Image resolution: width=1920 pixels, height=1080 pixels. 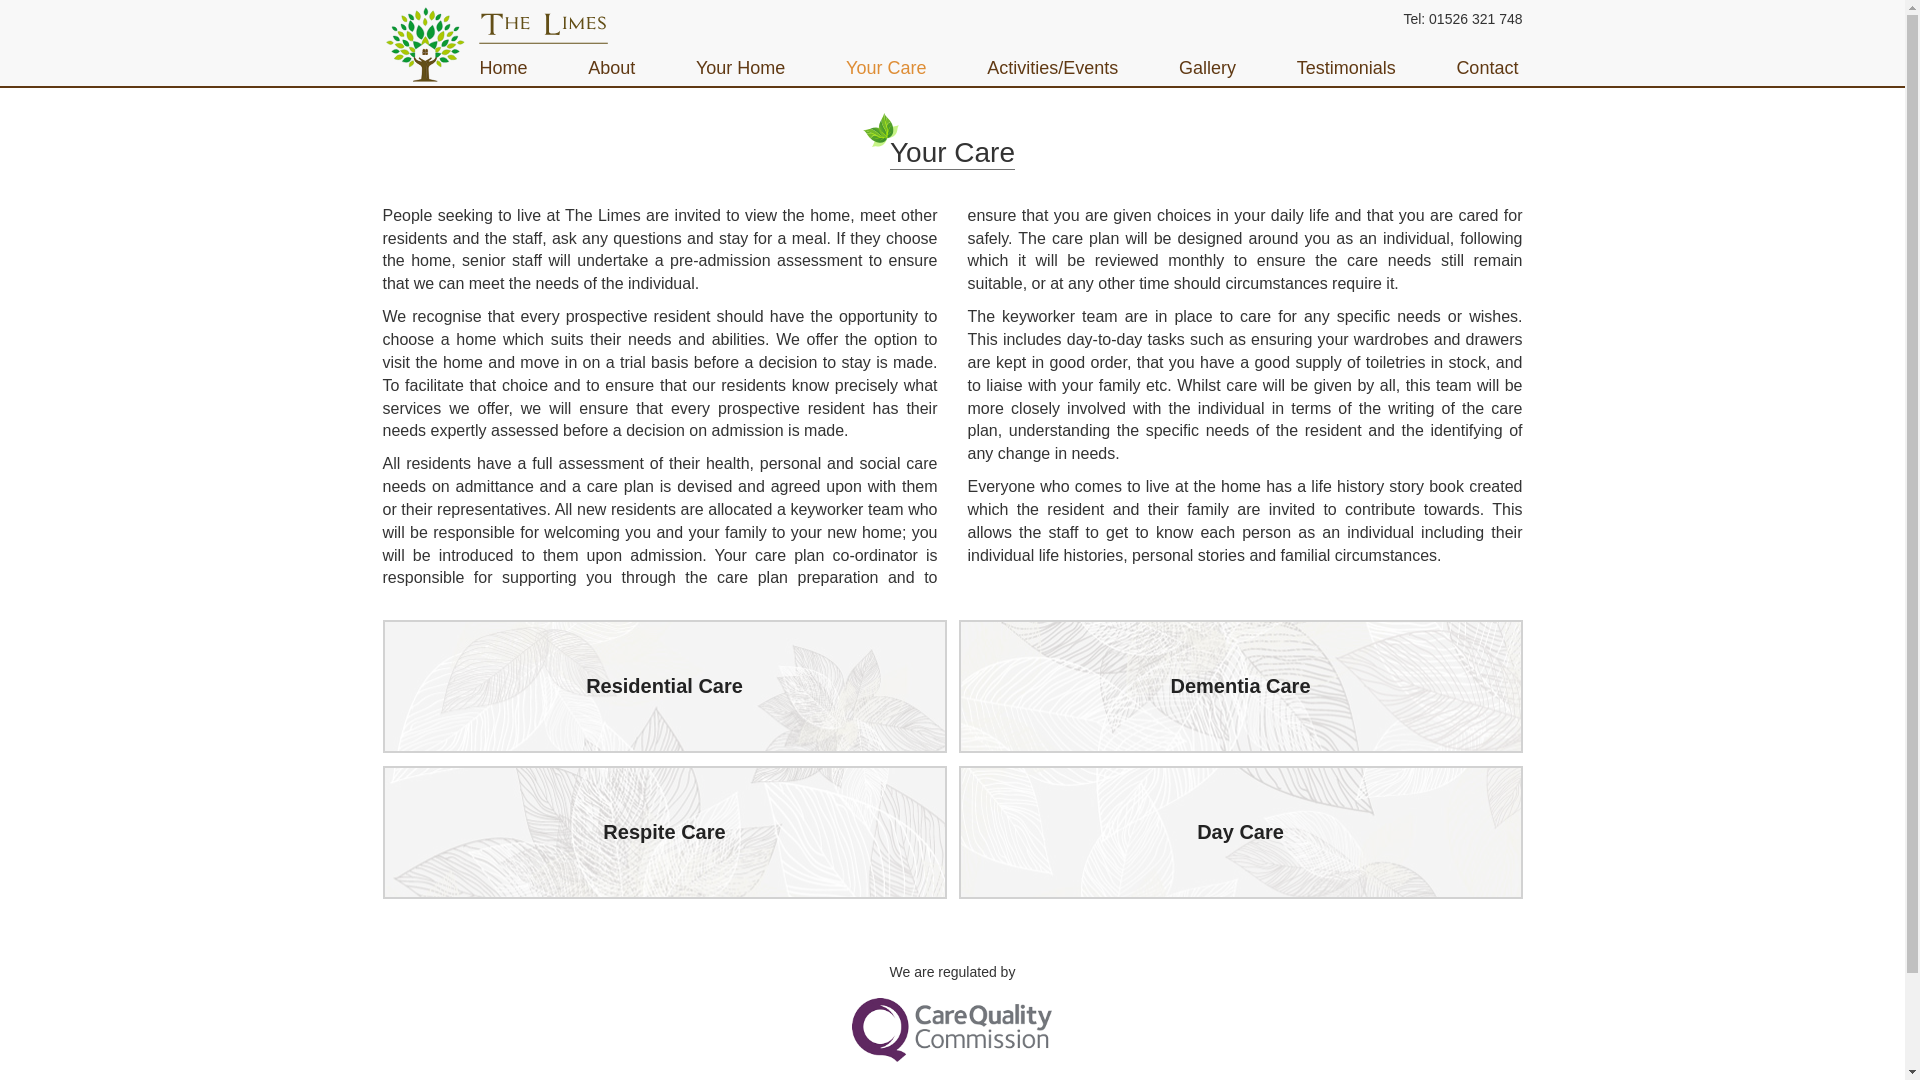 I want to click on About, so click(x=611, y=68).